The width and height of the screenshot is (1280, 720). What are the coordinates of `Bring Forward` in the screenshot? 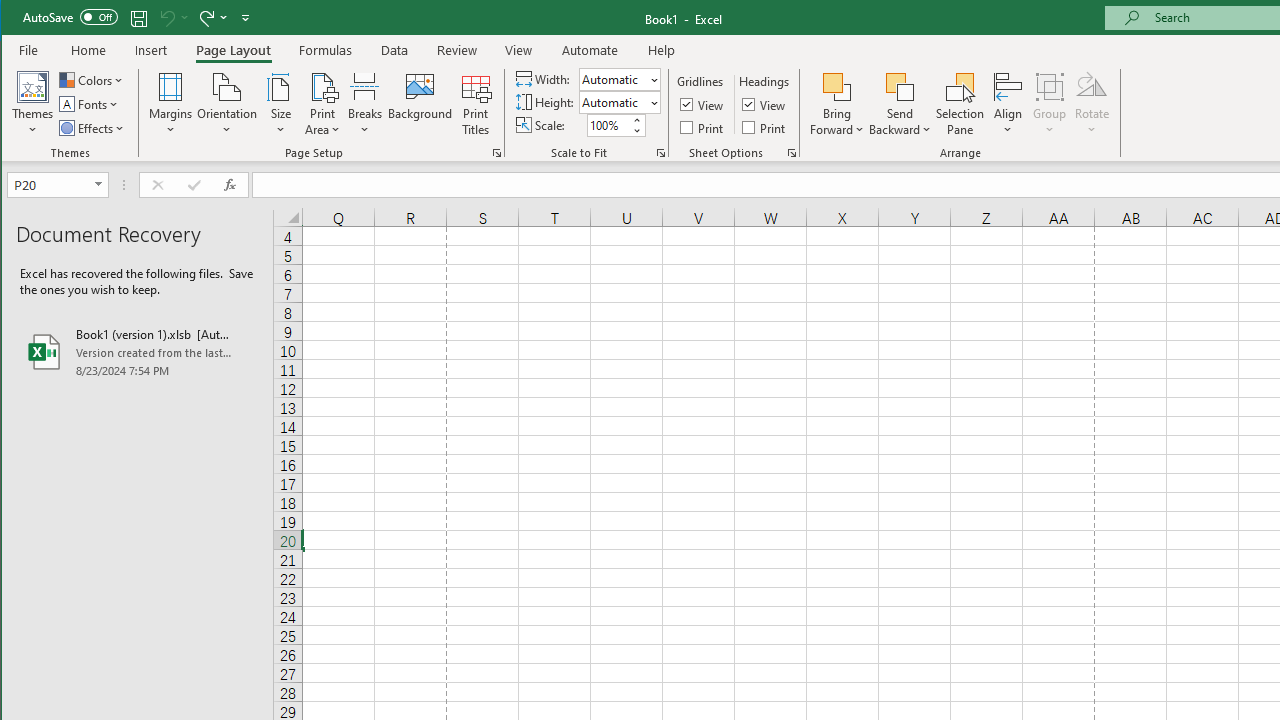 It's located at (836, 86).